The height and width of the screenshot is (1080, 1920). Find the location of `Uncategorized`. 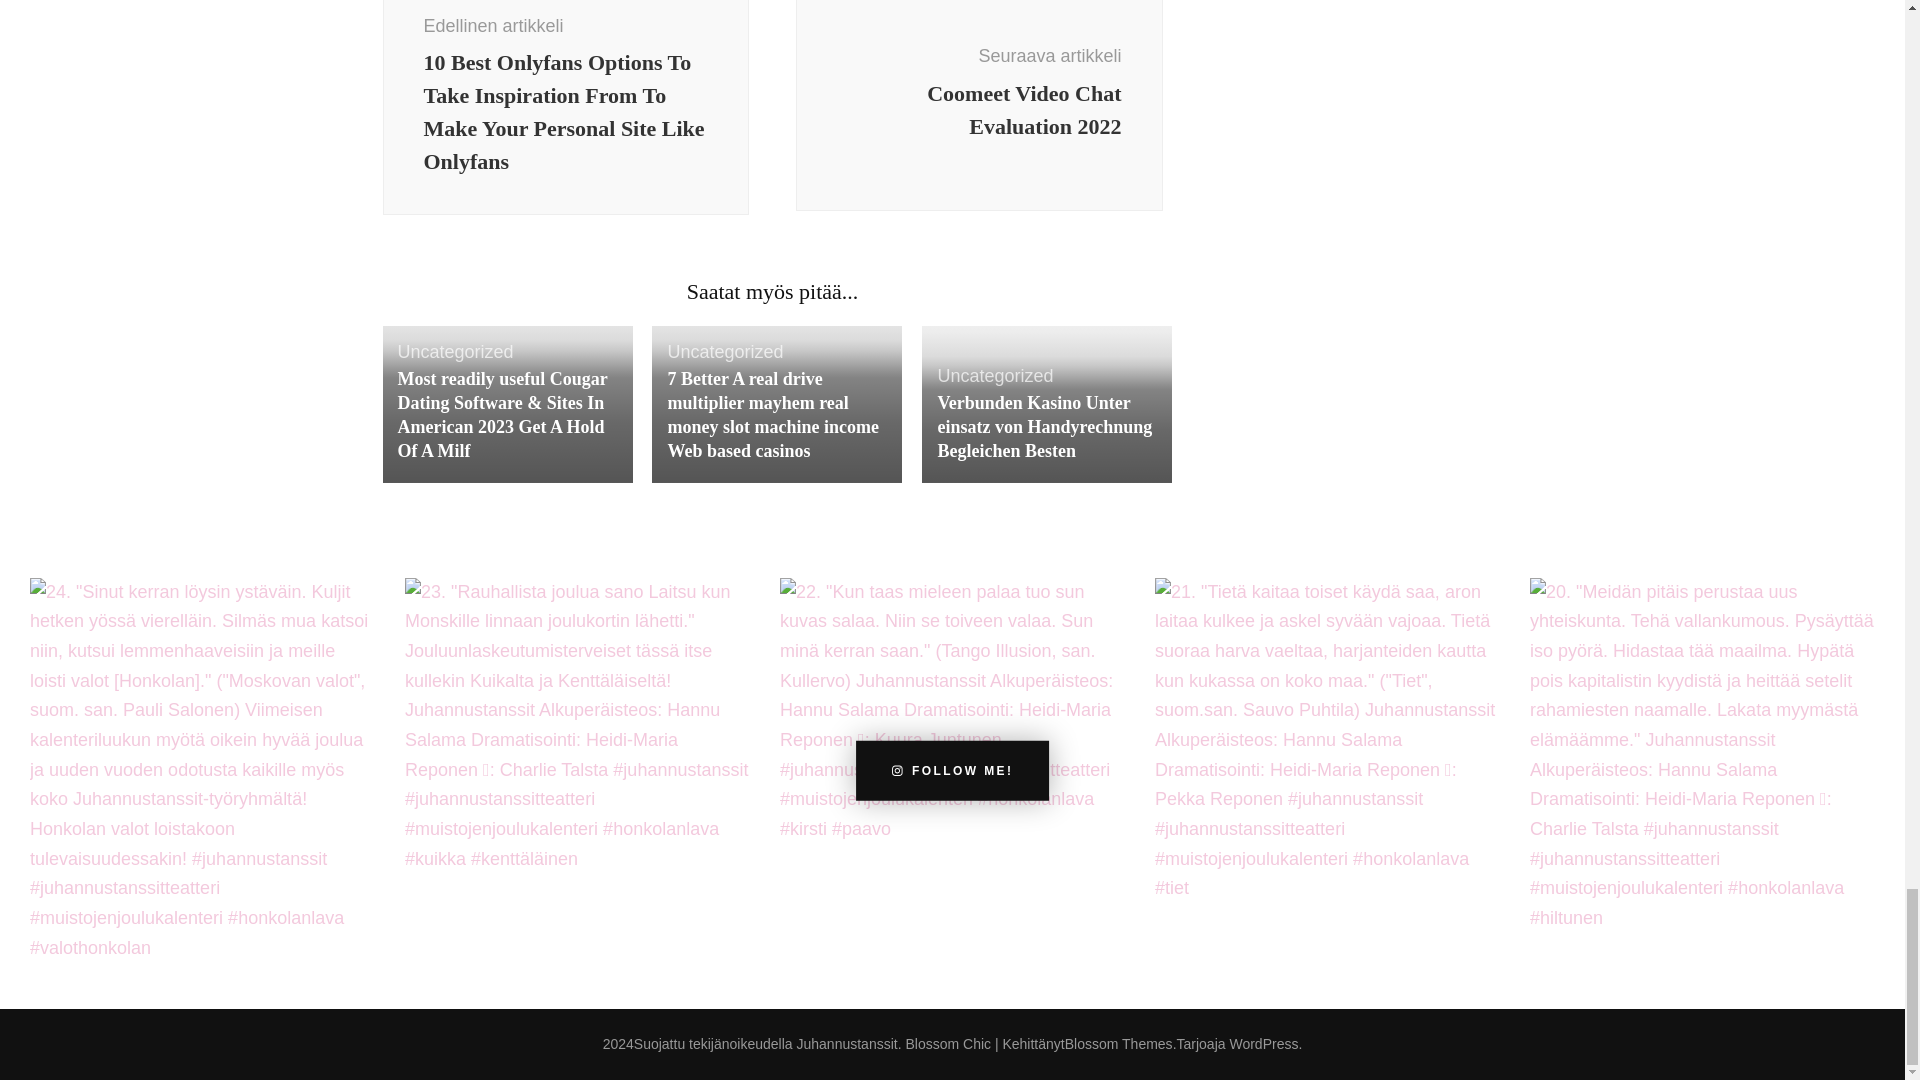

Uncategorized is located at coordinates (980, 105).